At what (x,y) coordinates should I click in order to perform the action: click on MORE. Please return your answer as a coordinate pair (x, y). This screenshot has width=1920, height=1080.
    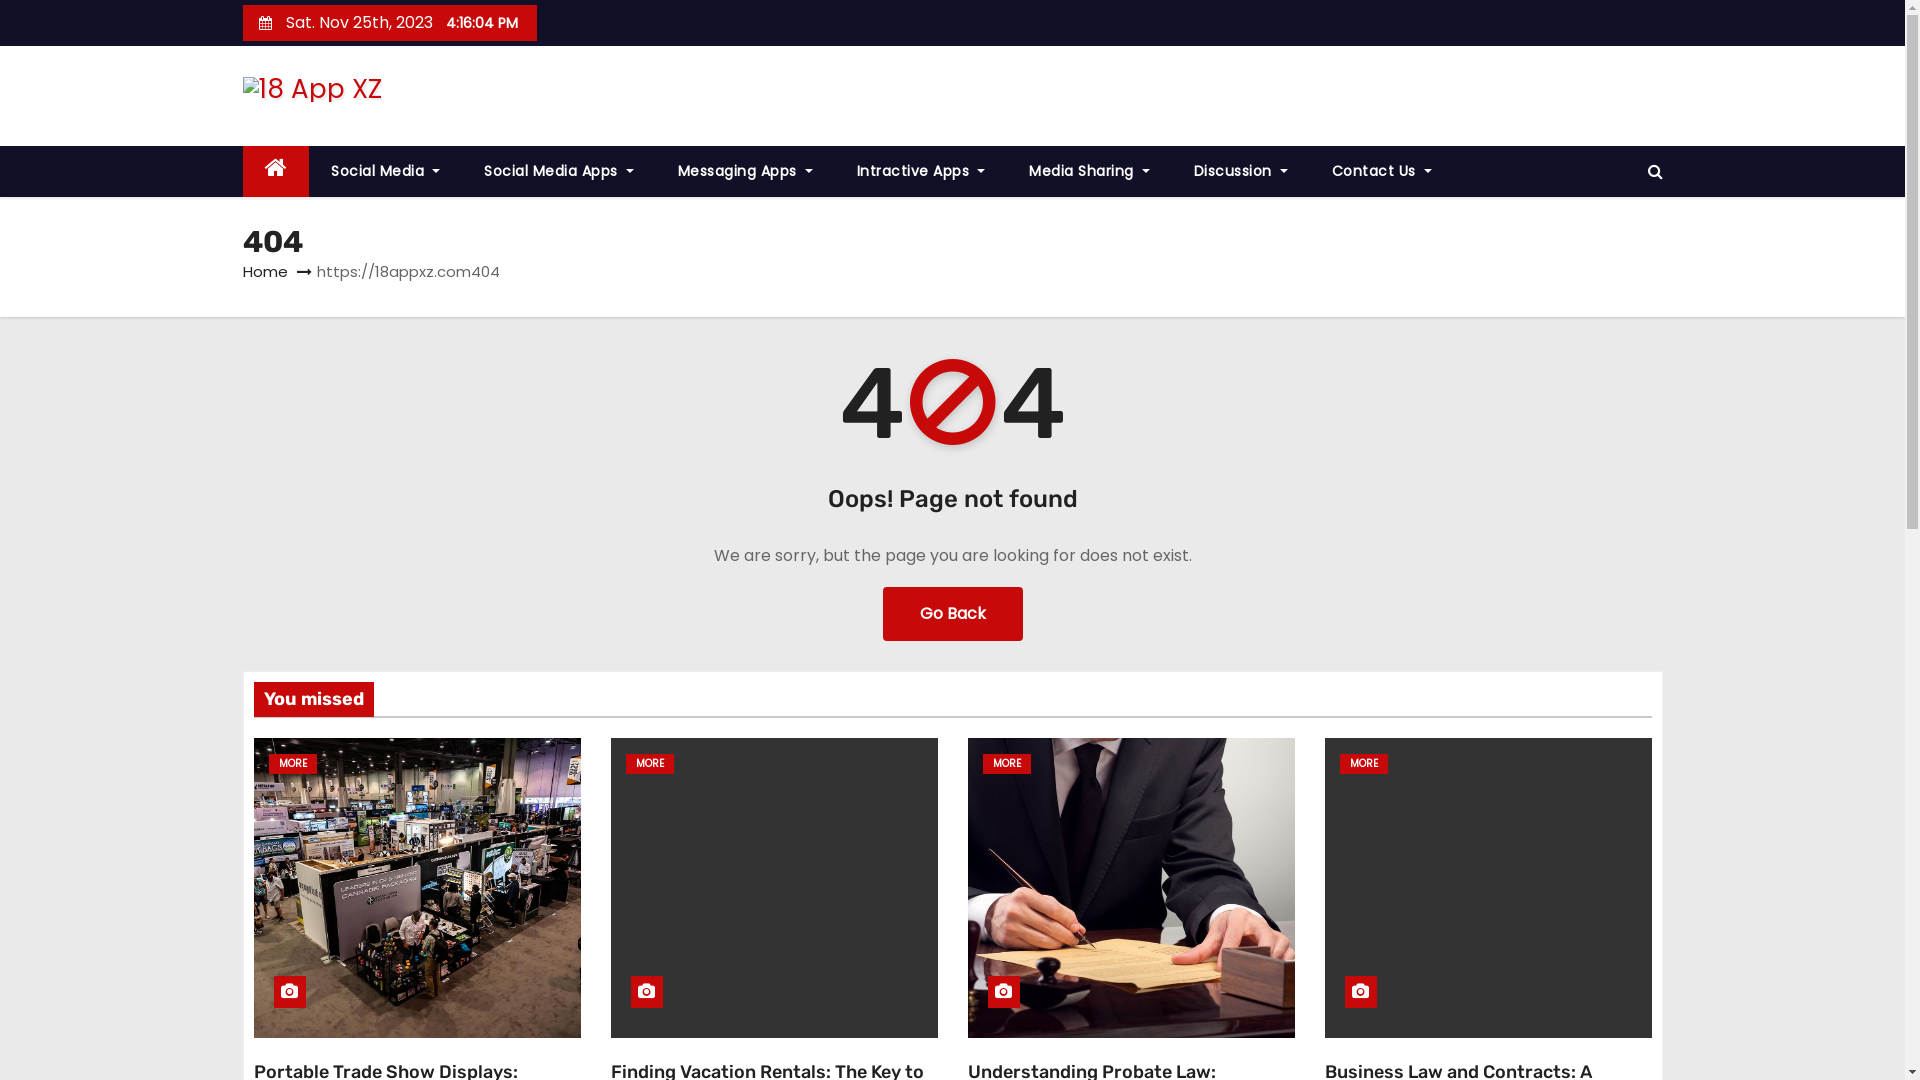
    Looking at the image, I should click on (1006, 764).